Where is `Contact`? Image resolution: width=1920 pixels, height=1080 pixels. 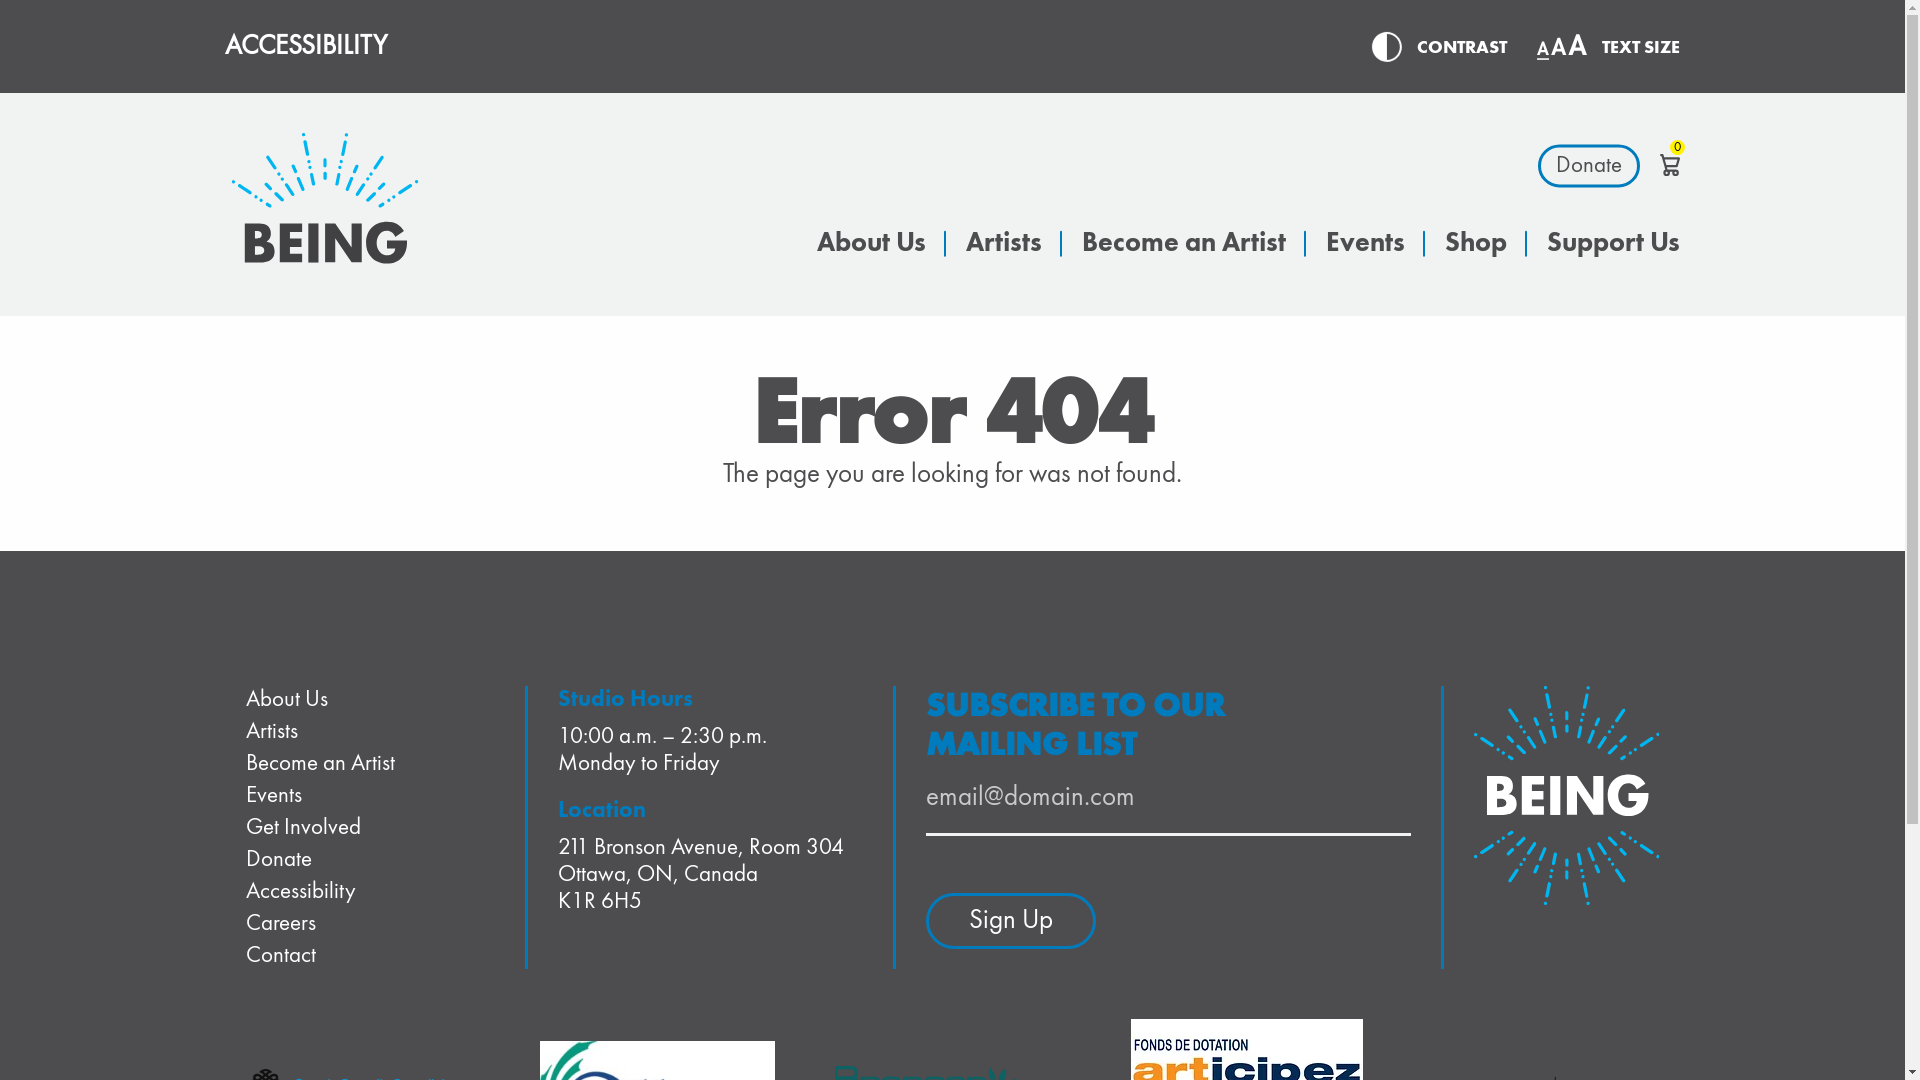 Contact is located at coordinates (280, 956).